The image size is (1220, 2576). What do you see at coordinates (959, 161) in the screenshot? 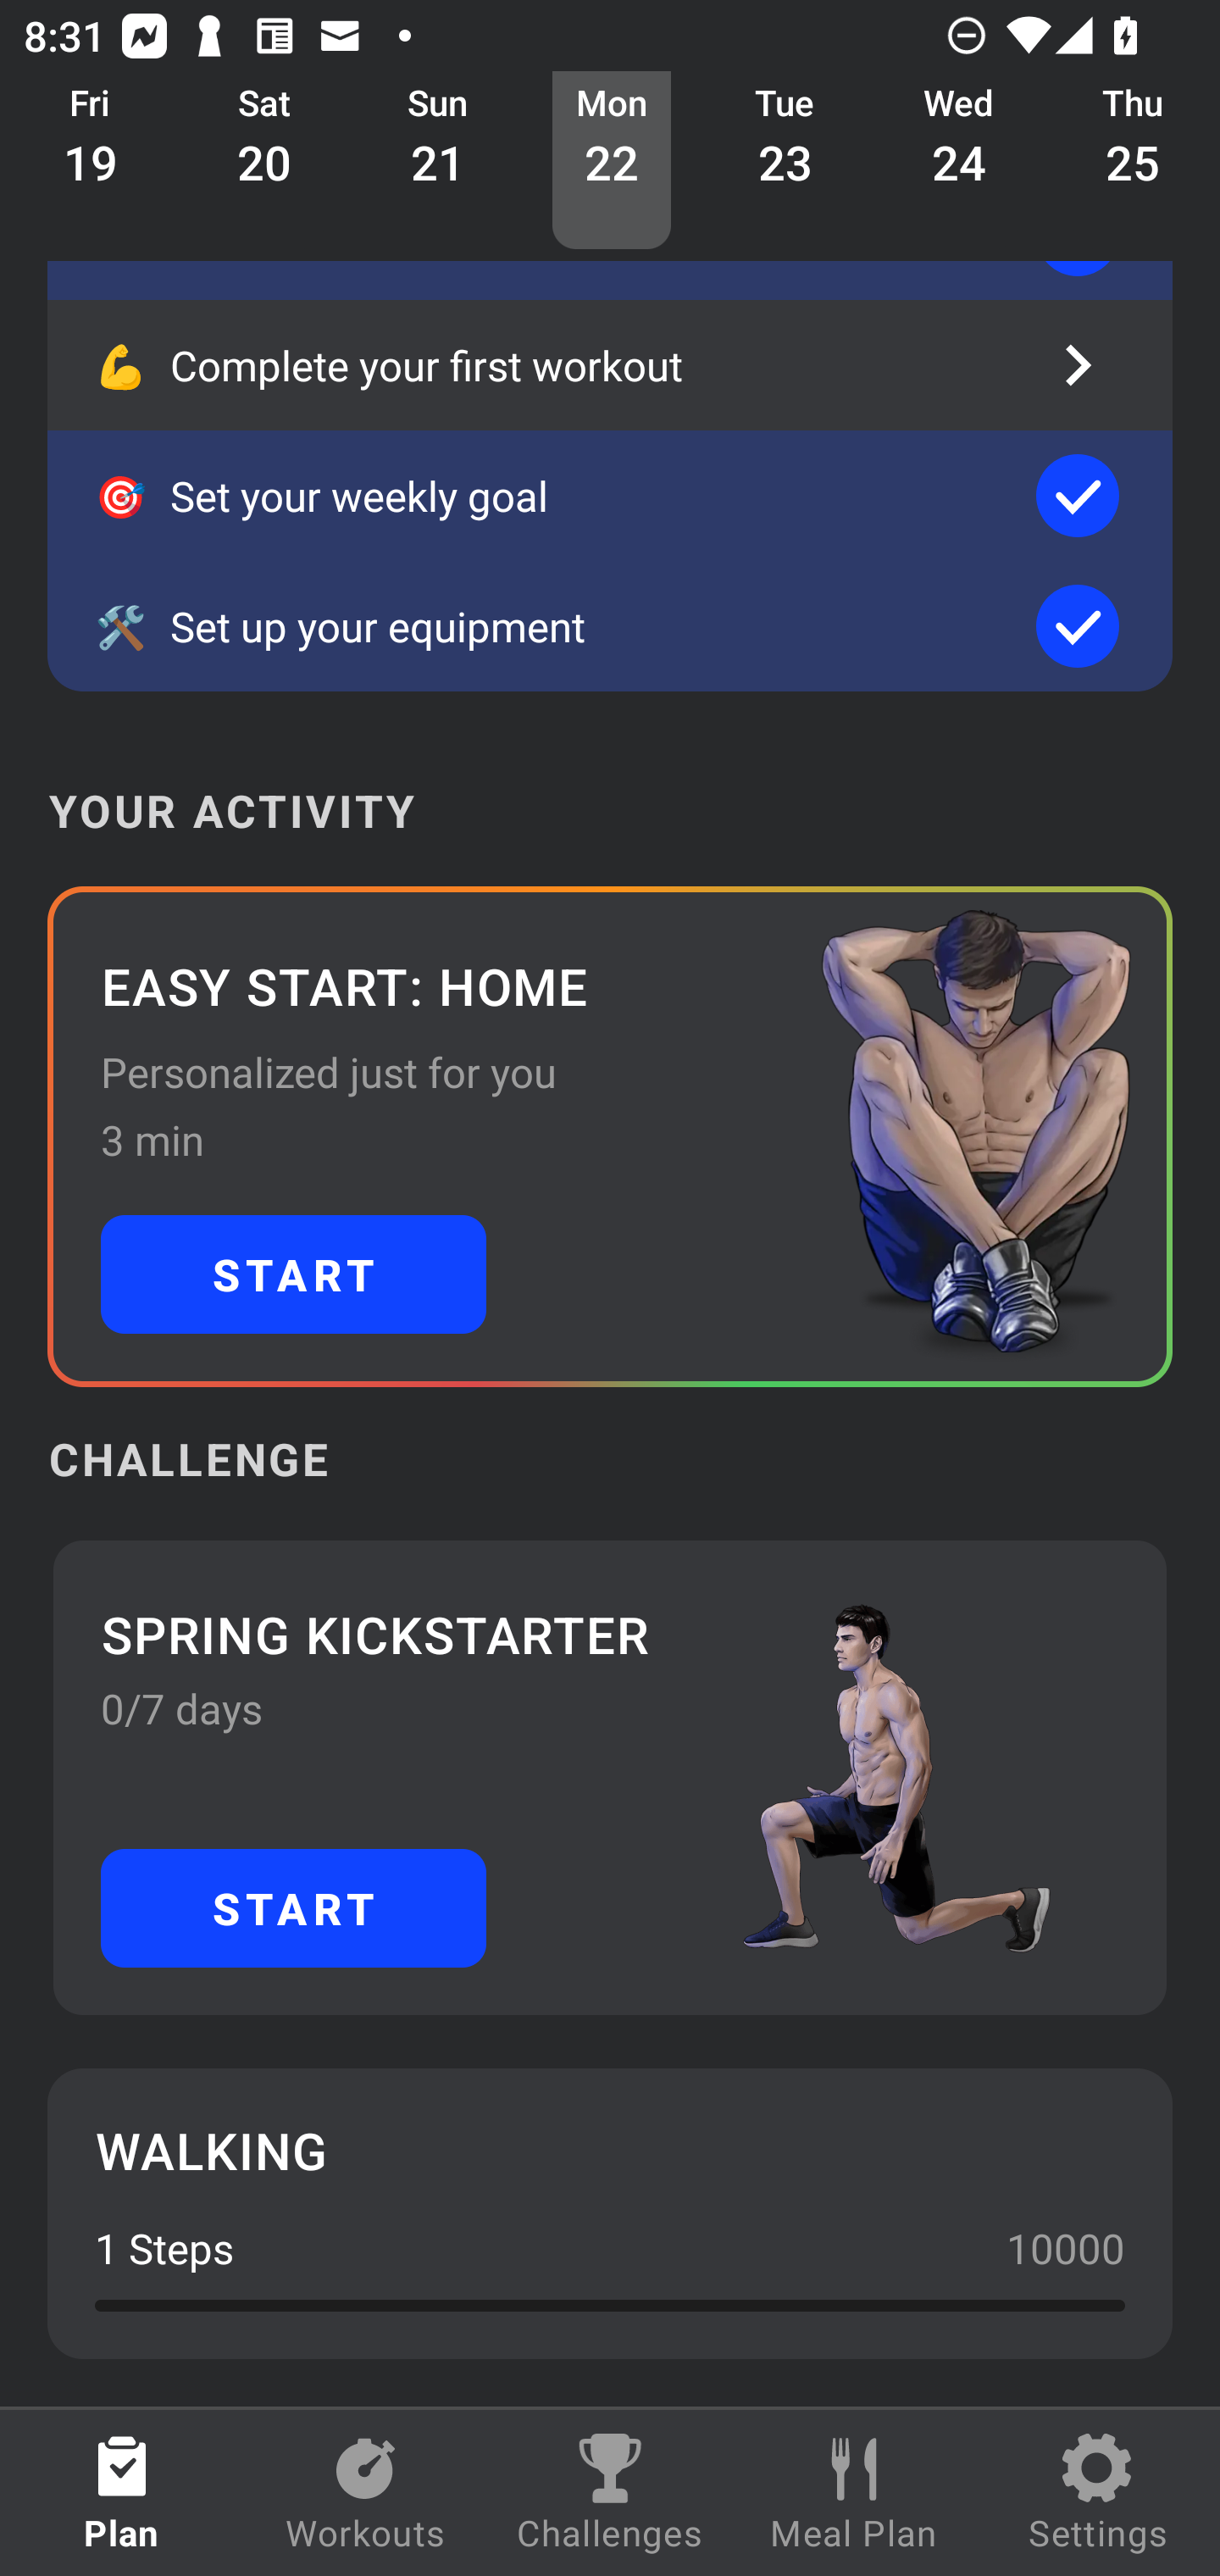
I see `Wed 24` at bounding box center [959, 161].